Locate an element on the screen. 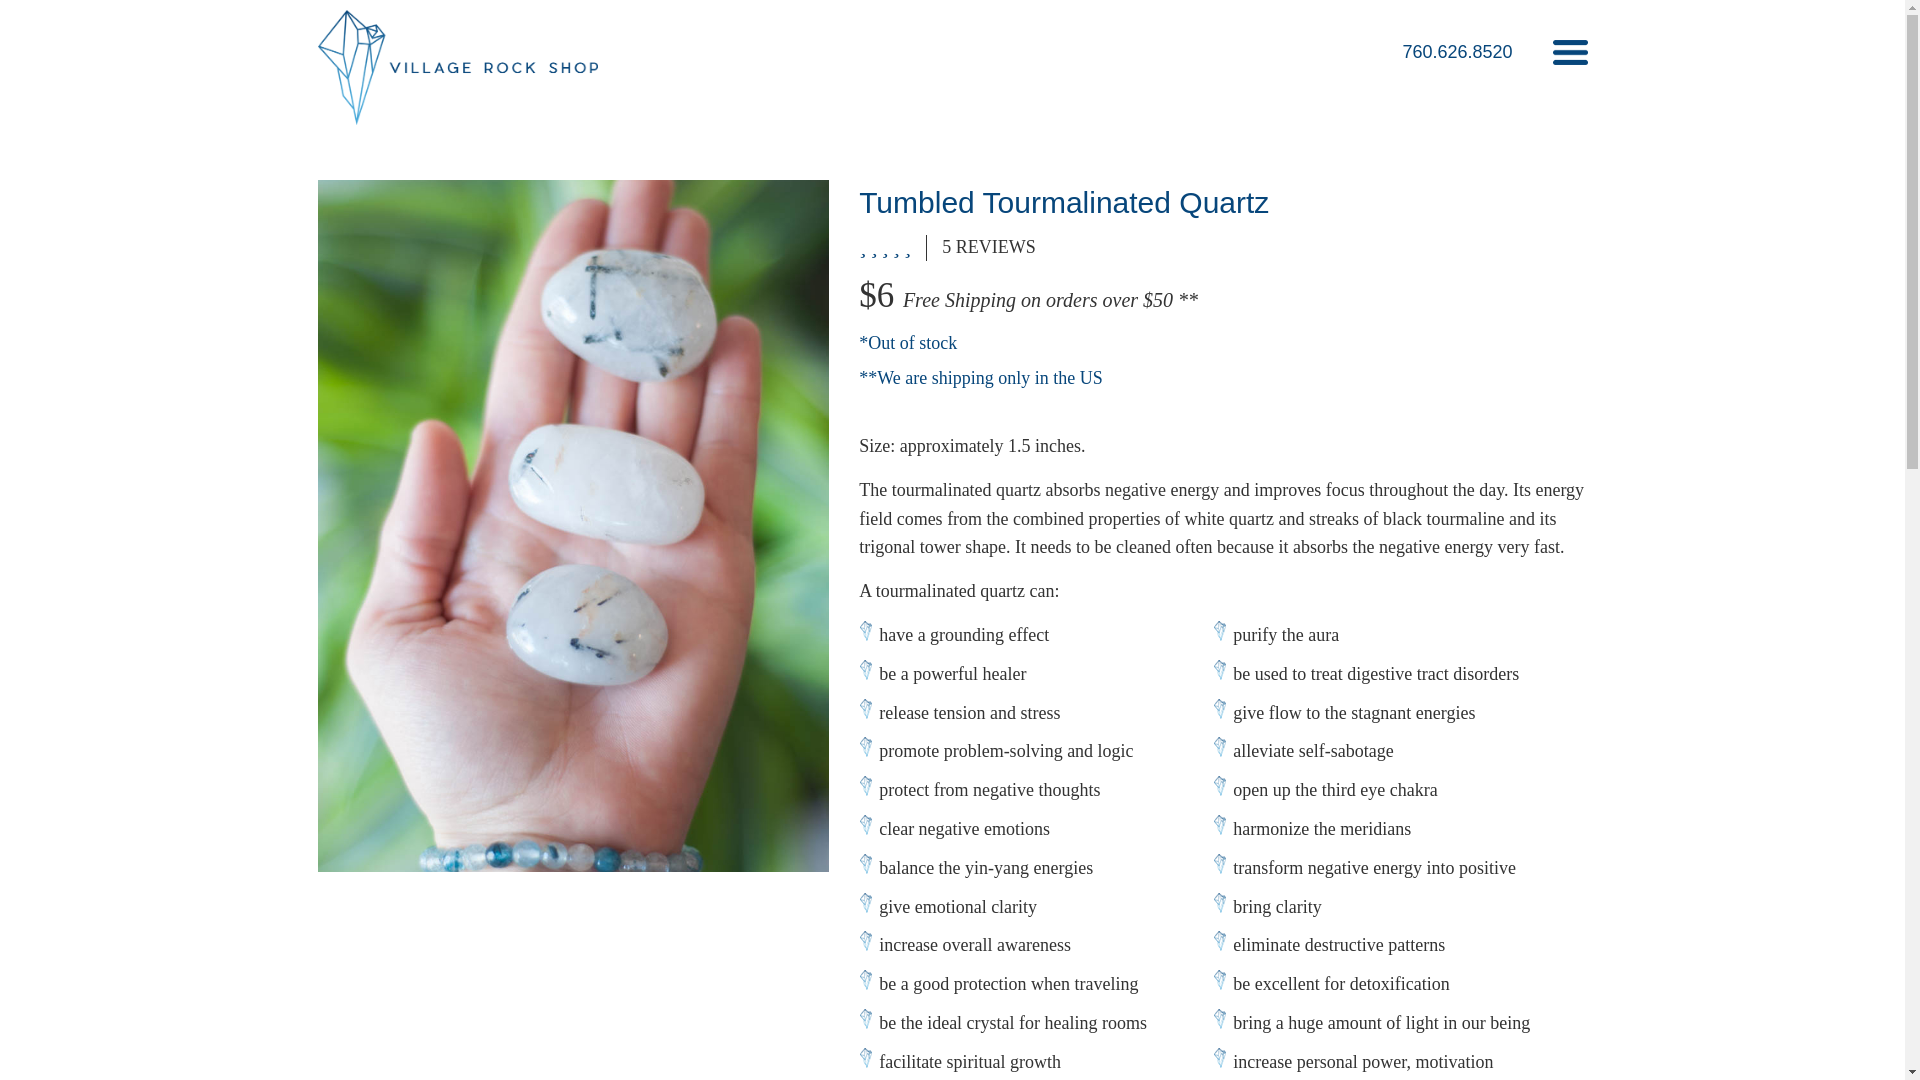 The height and width of the screenshot is (1080, 1920). 760.626.8520 is located at coordinates (1456, 52).